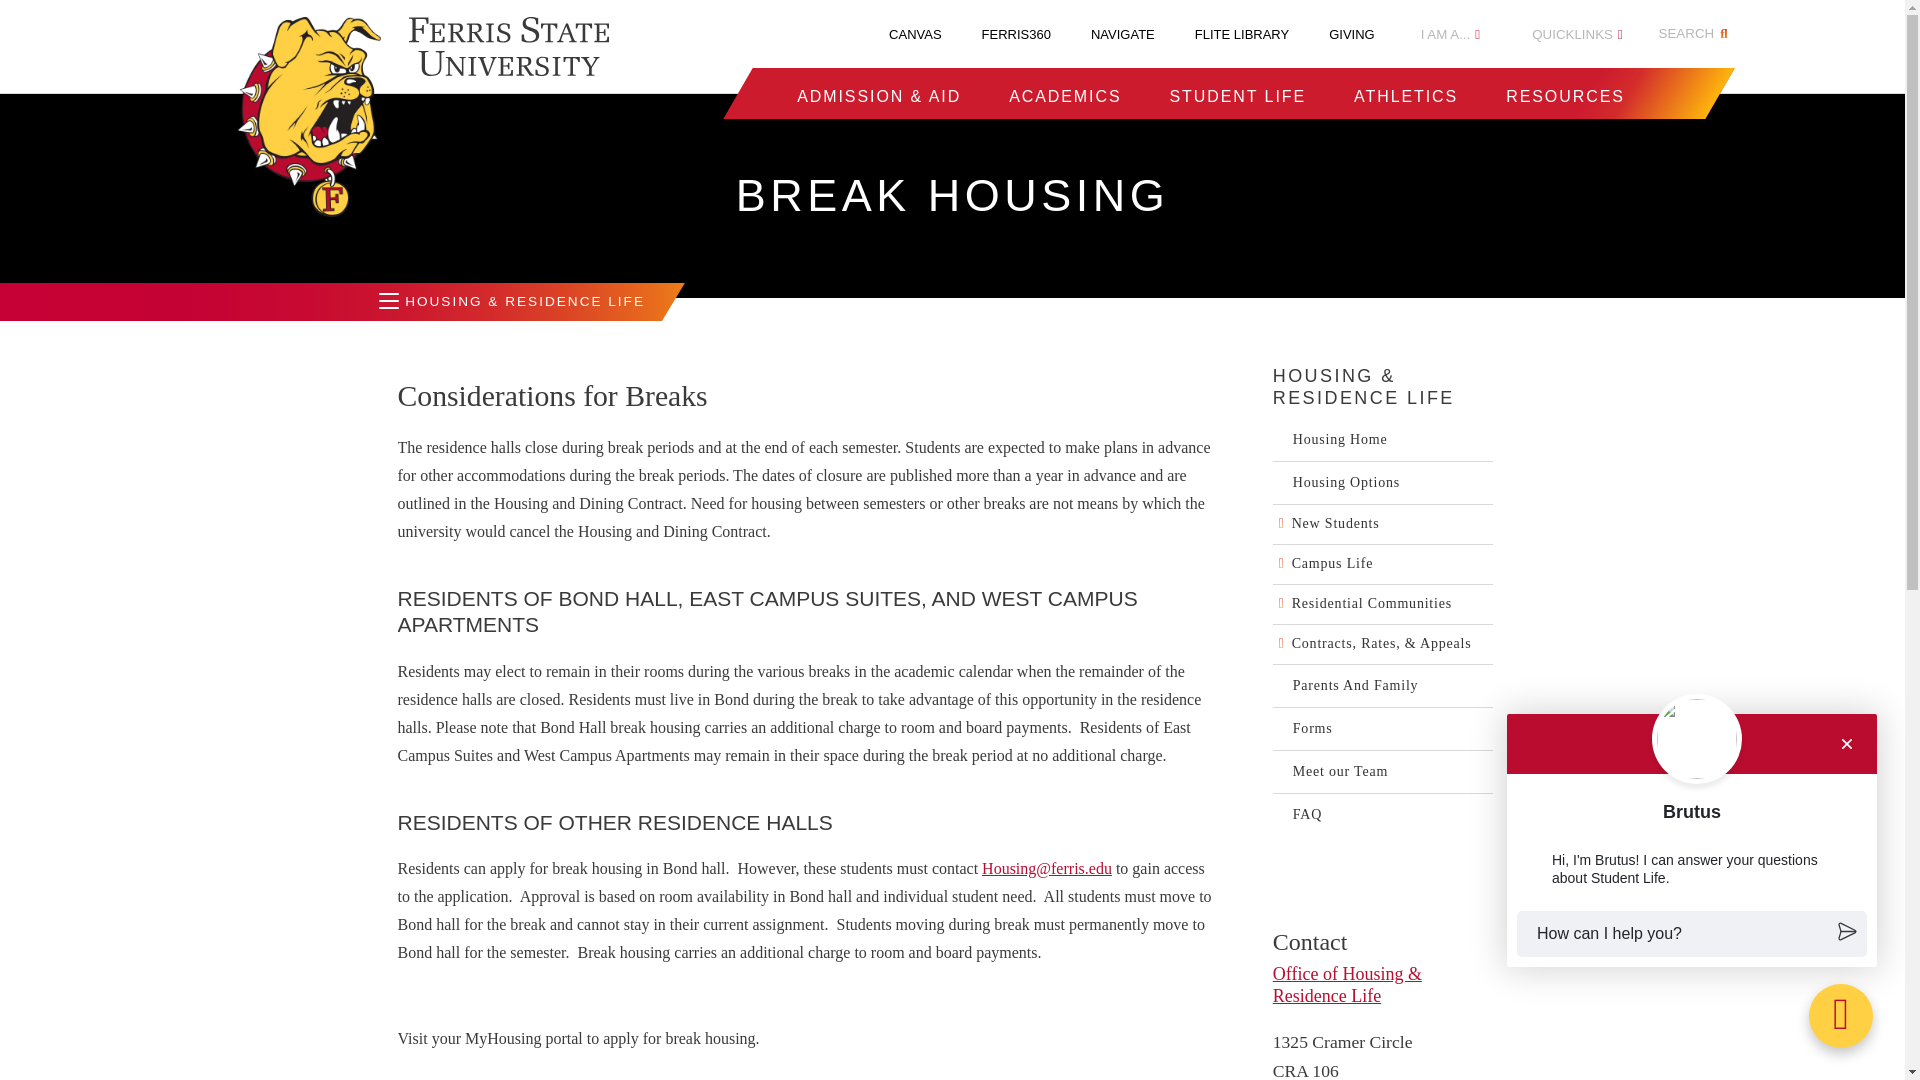 The height and width of the screenshot is (1080, 1920). What do you see at coordinates (1450, 34) in the screenshot?
I see `I AM A...` at bounding box center [1450, 34].